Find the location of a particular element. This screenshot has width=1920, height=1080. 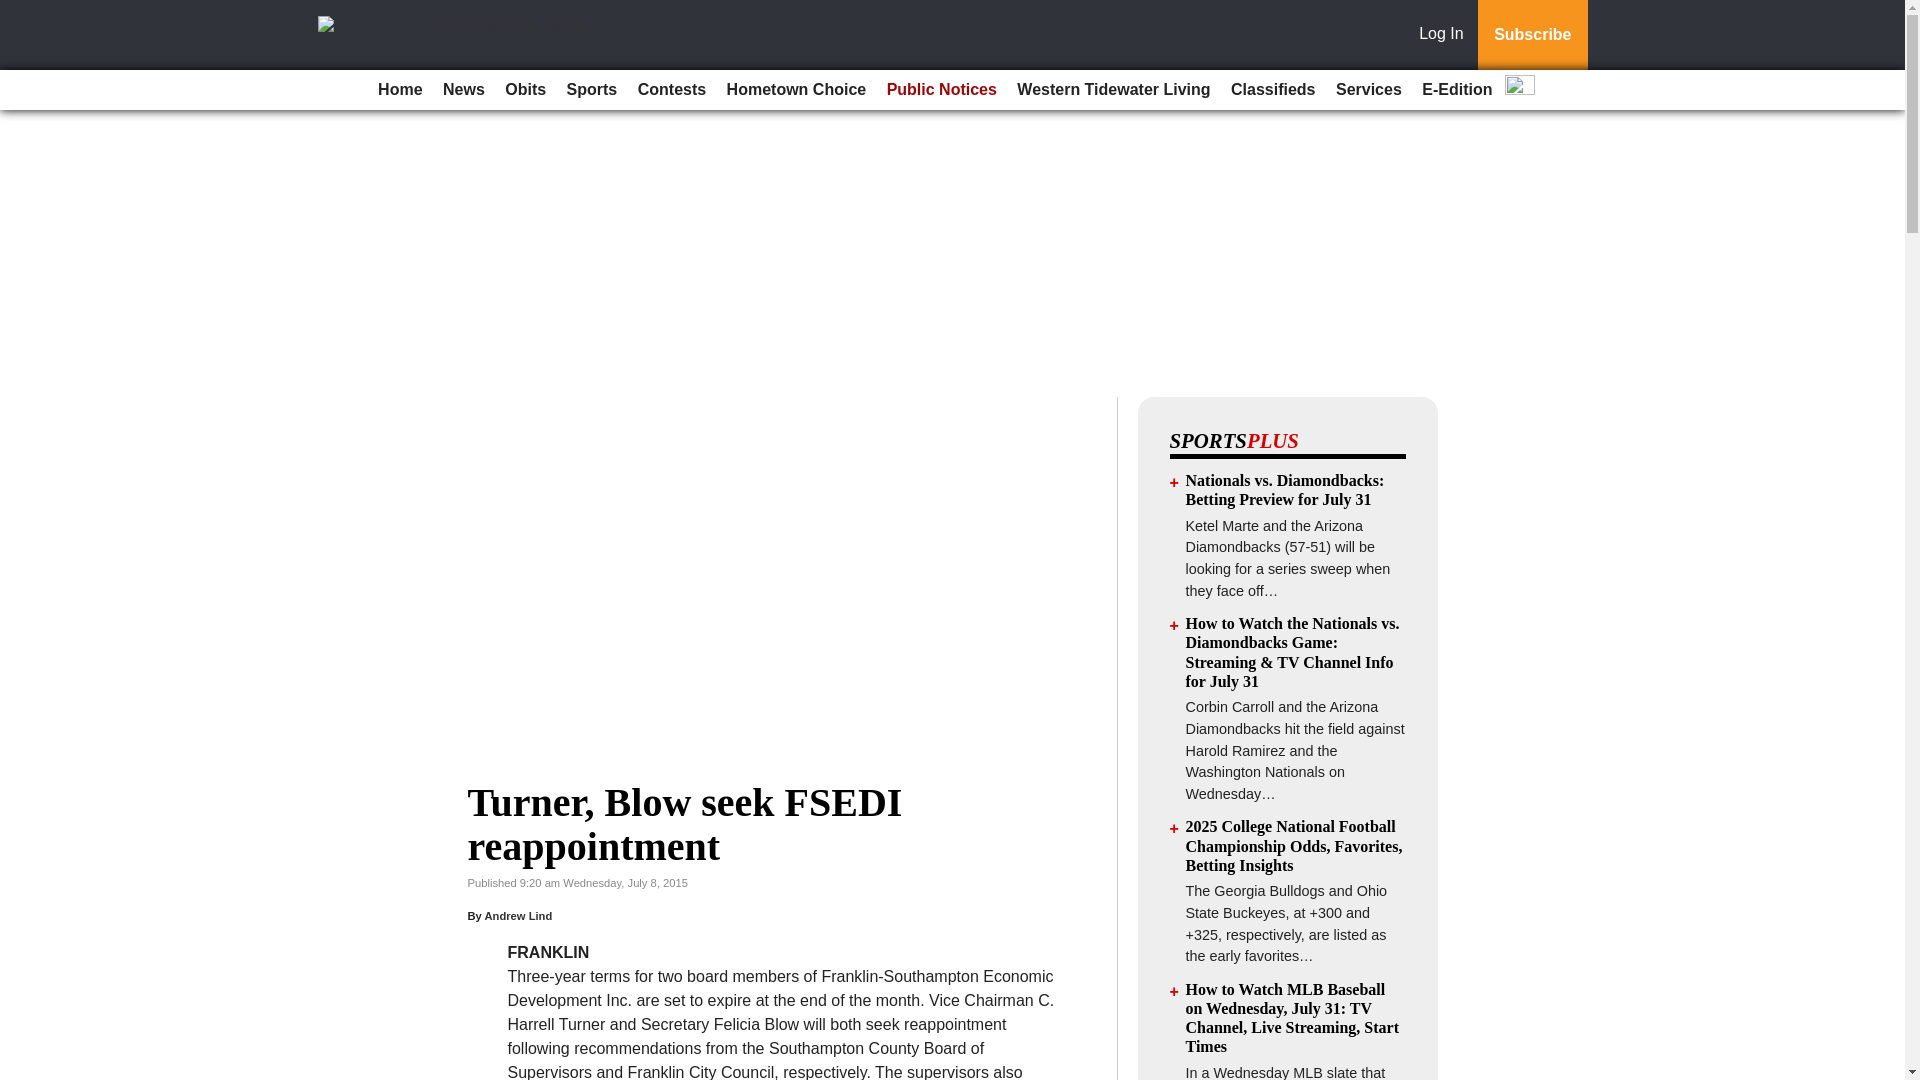

Public Notices is located at coordinates (942, 90).